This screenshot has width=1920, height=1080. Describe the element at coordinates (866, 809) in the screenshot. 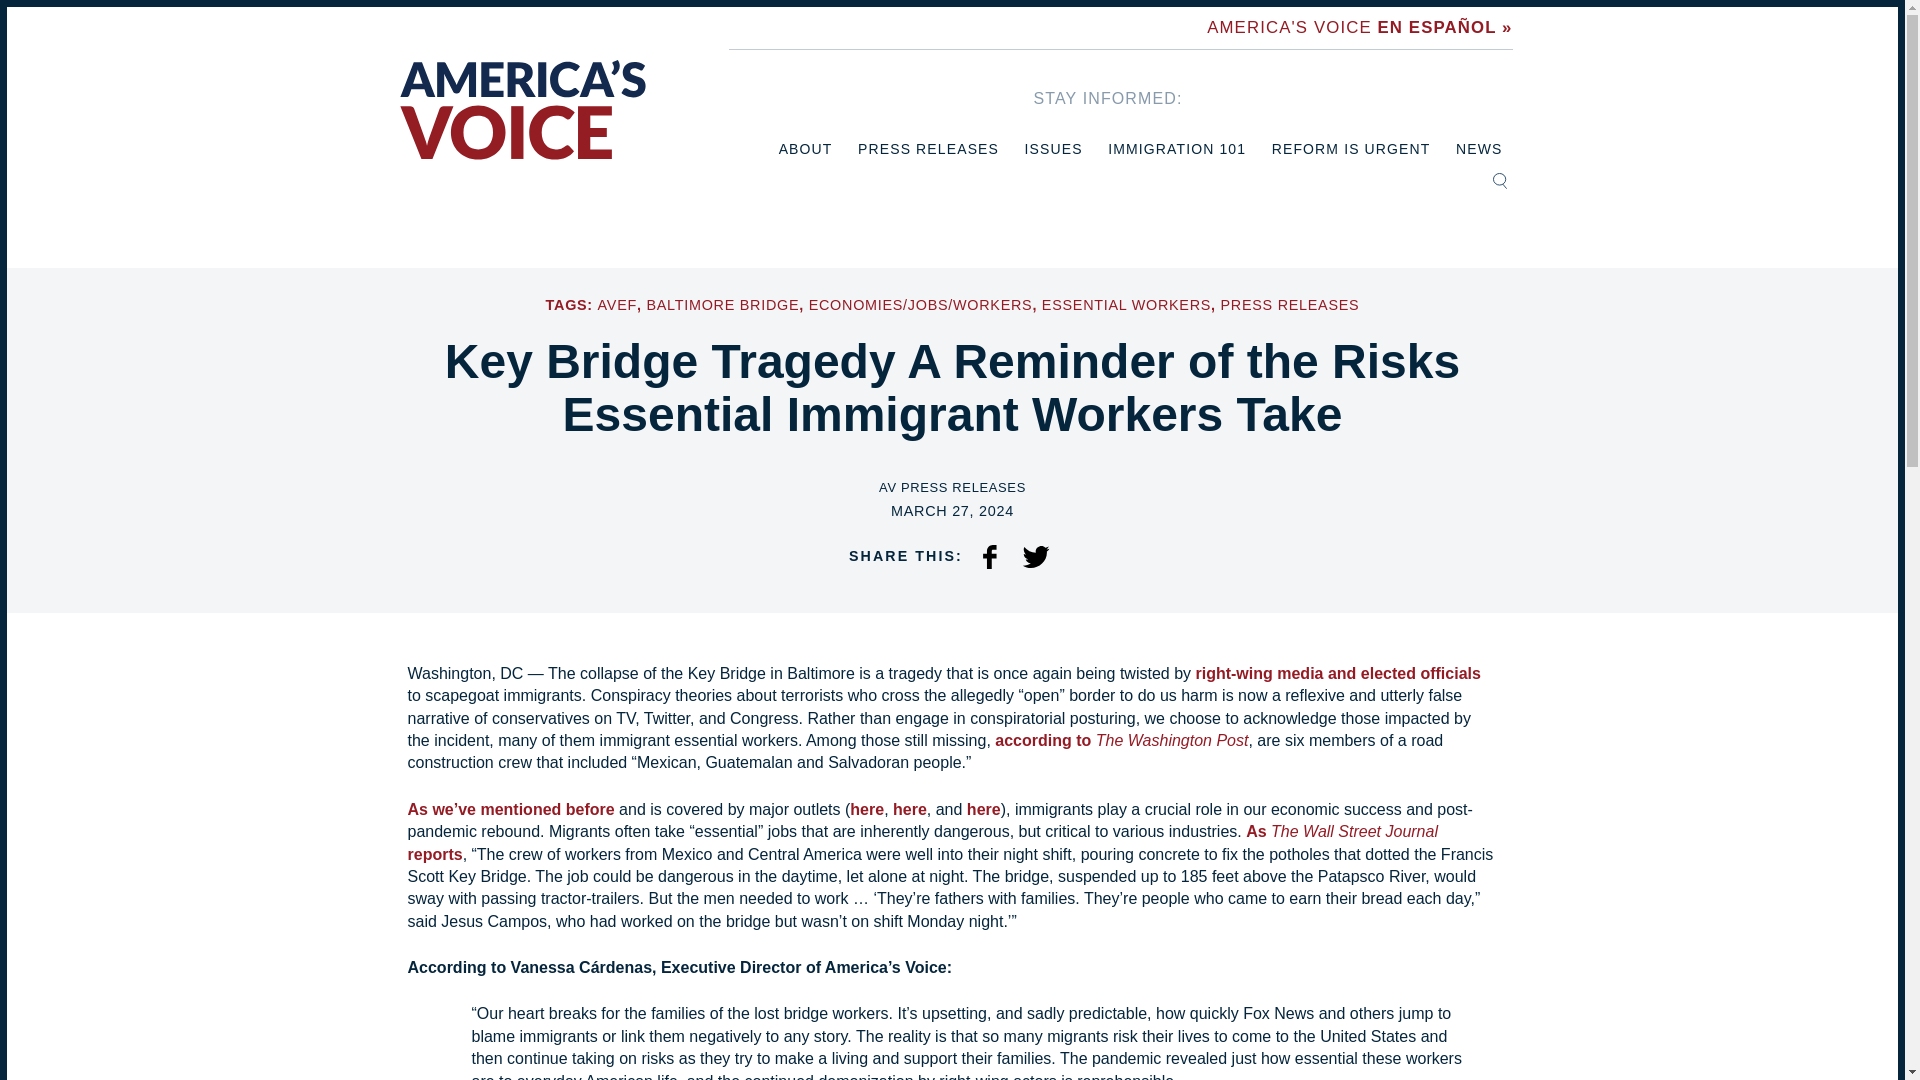

I see `here` at that location.